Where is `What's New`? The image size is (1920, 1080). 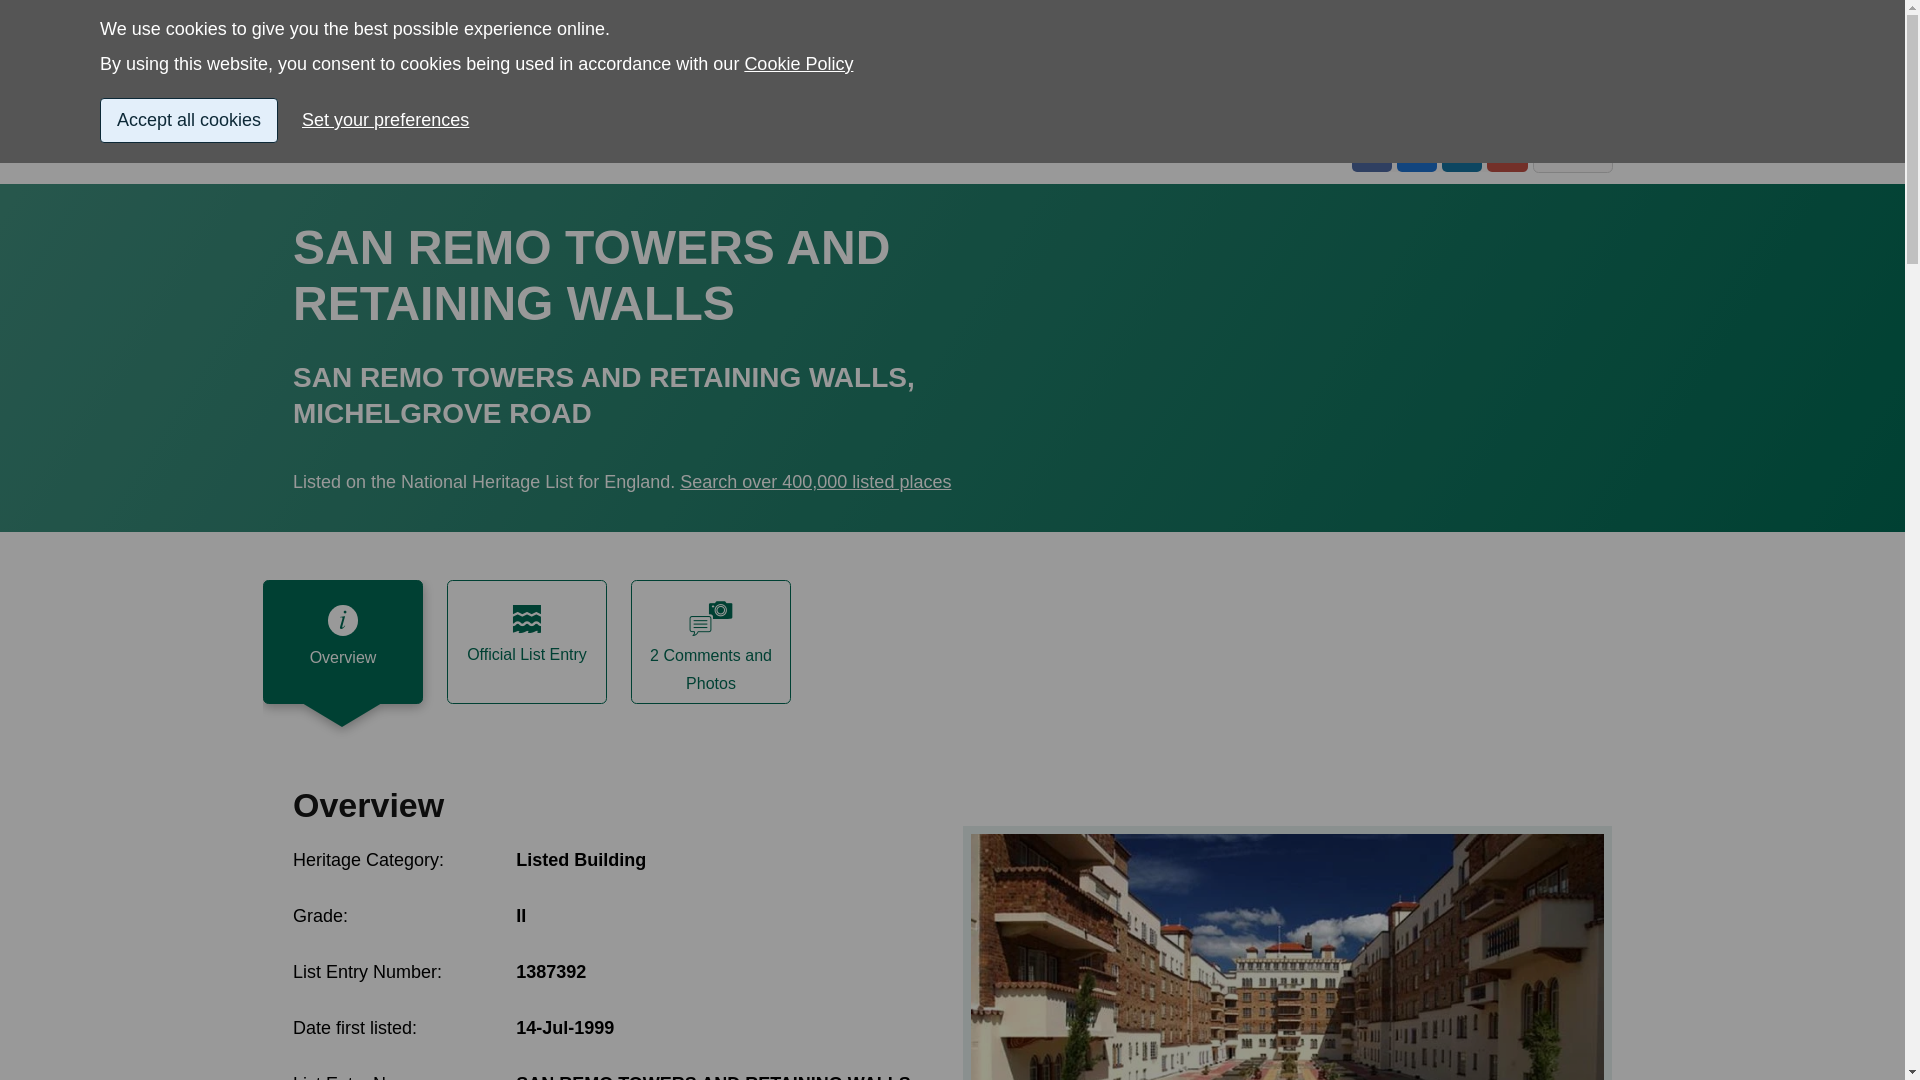
What's New is located at coordinates (1375, 108).